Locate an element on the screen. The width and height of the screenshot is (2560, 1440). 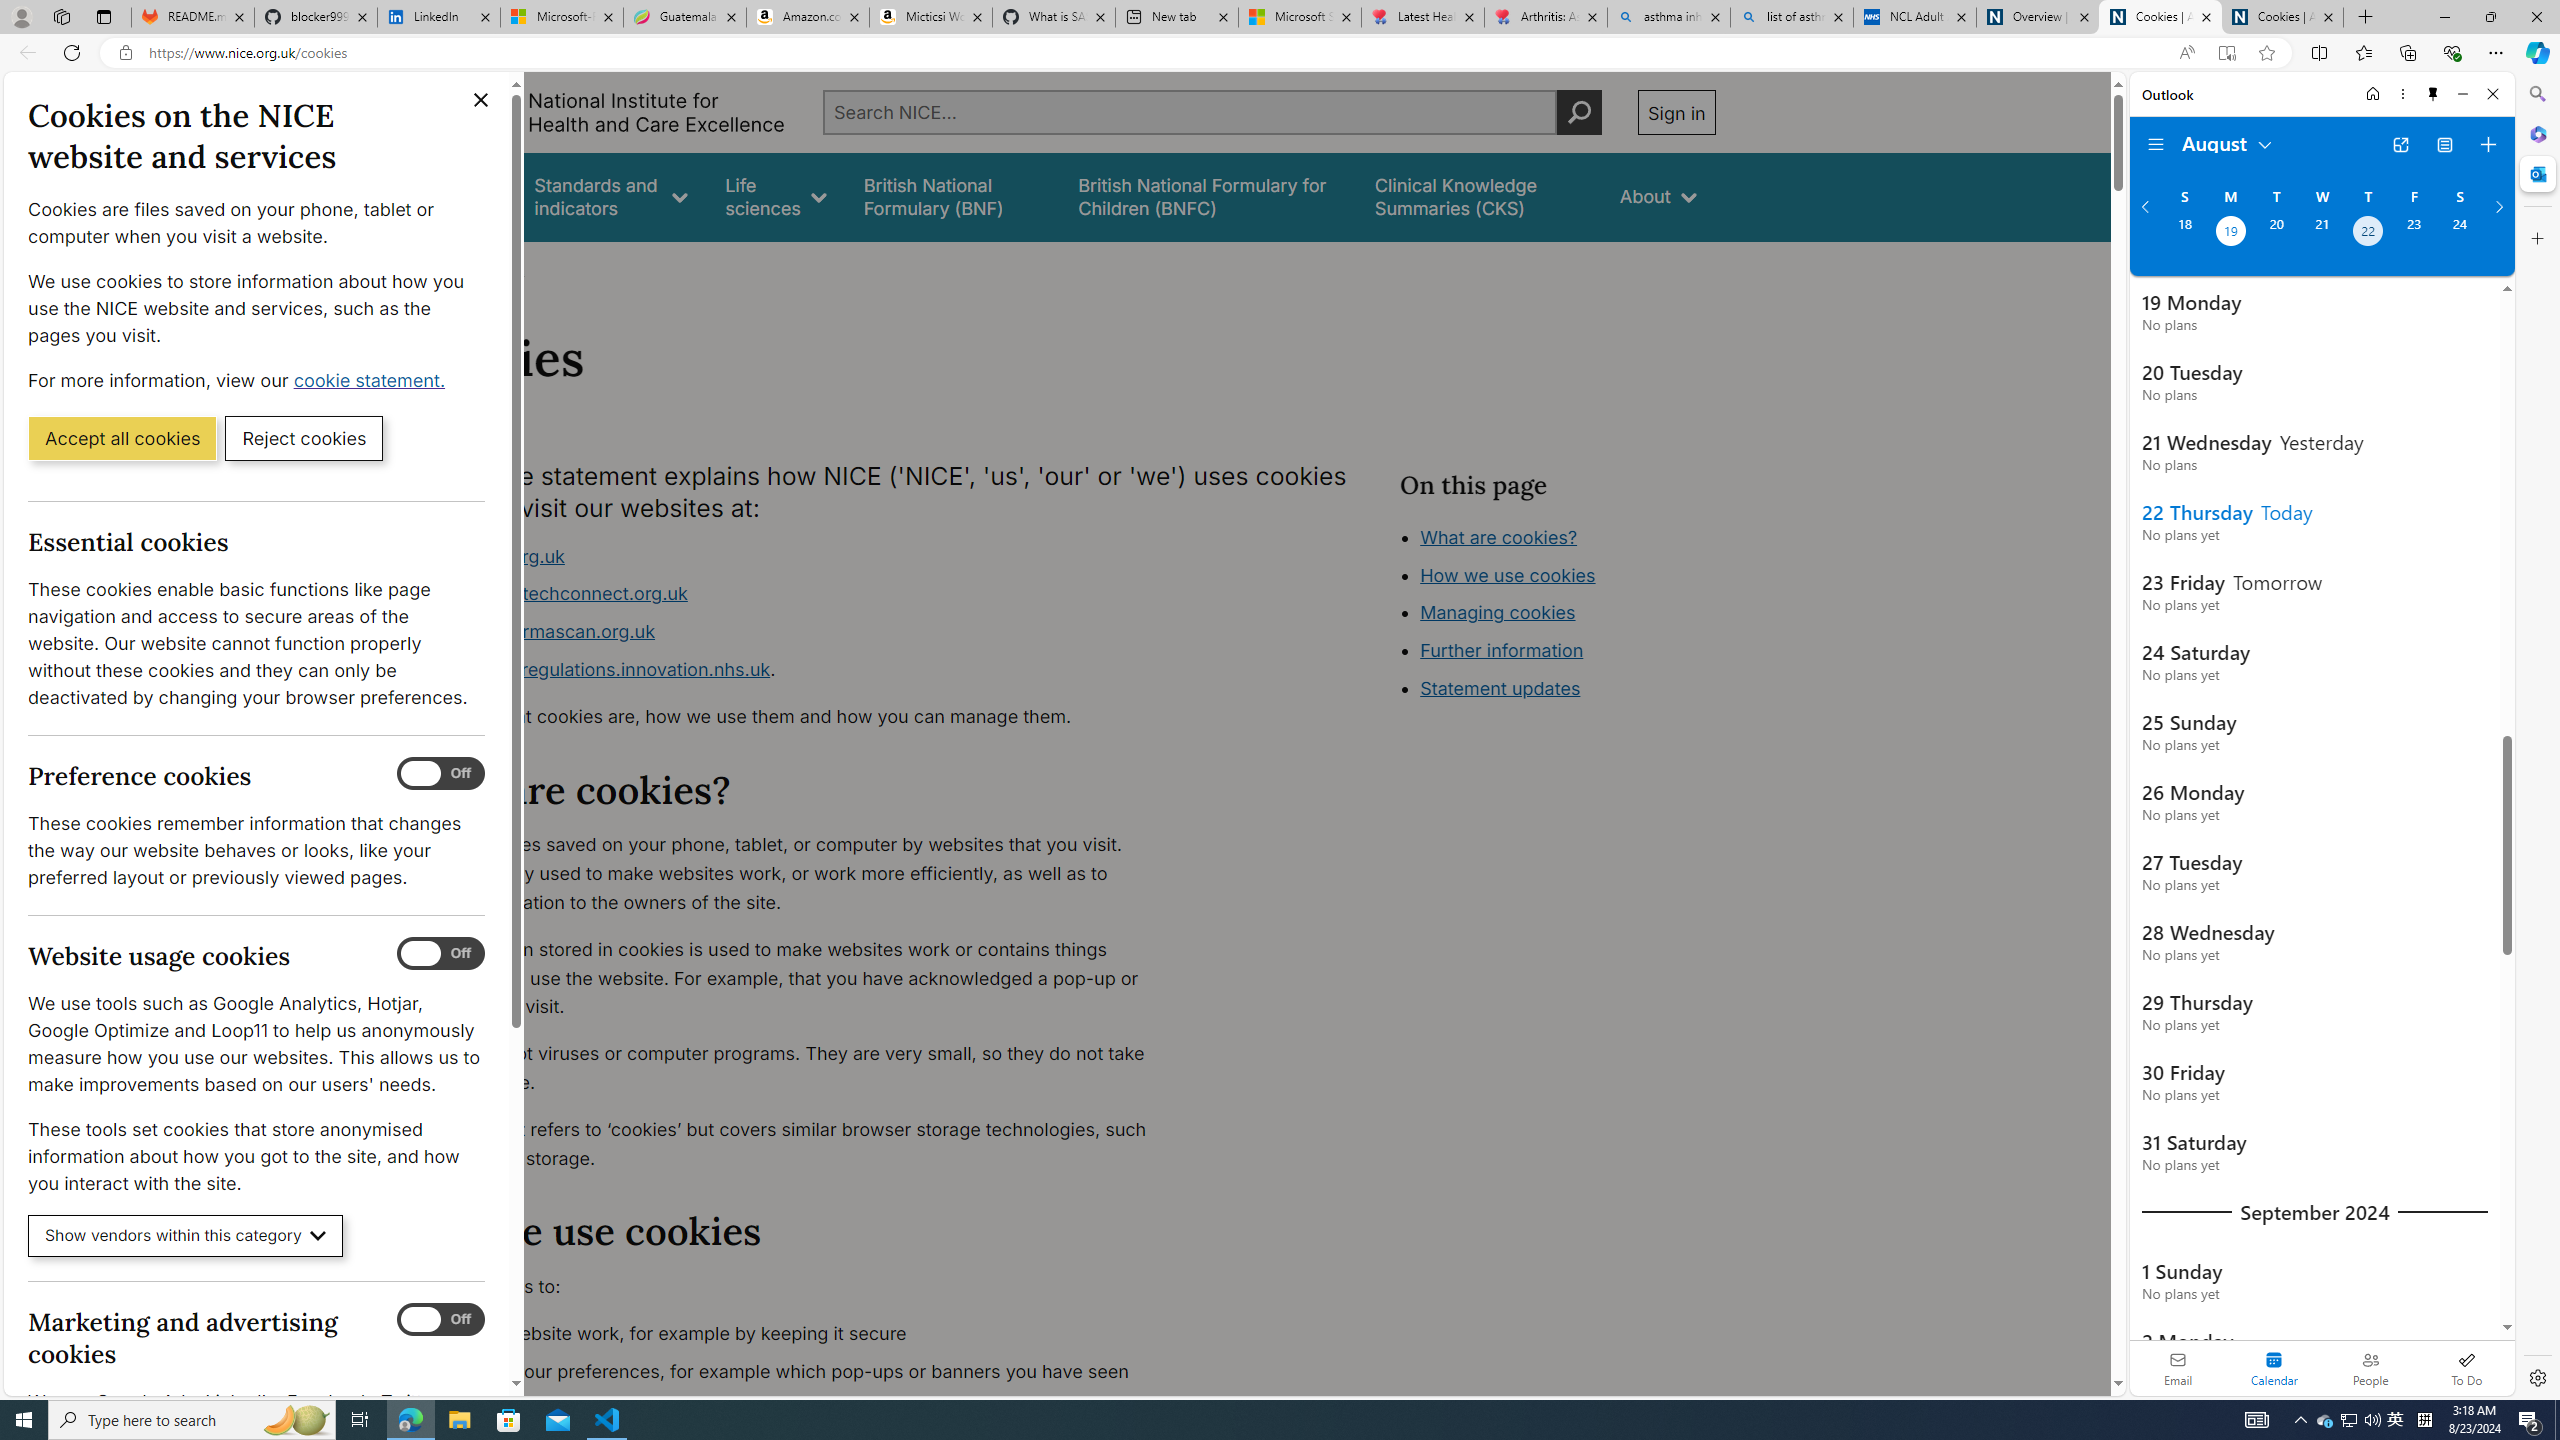
Close cookie banner is located at coordinates (481, 100).